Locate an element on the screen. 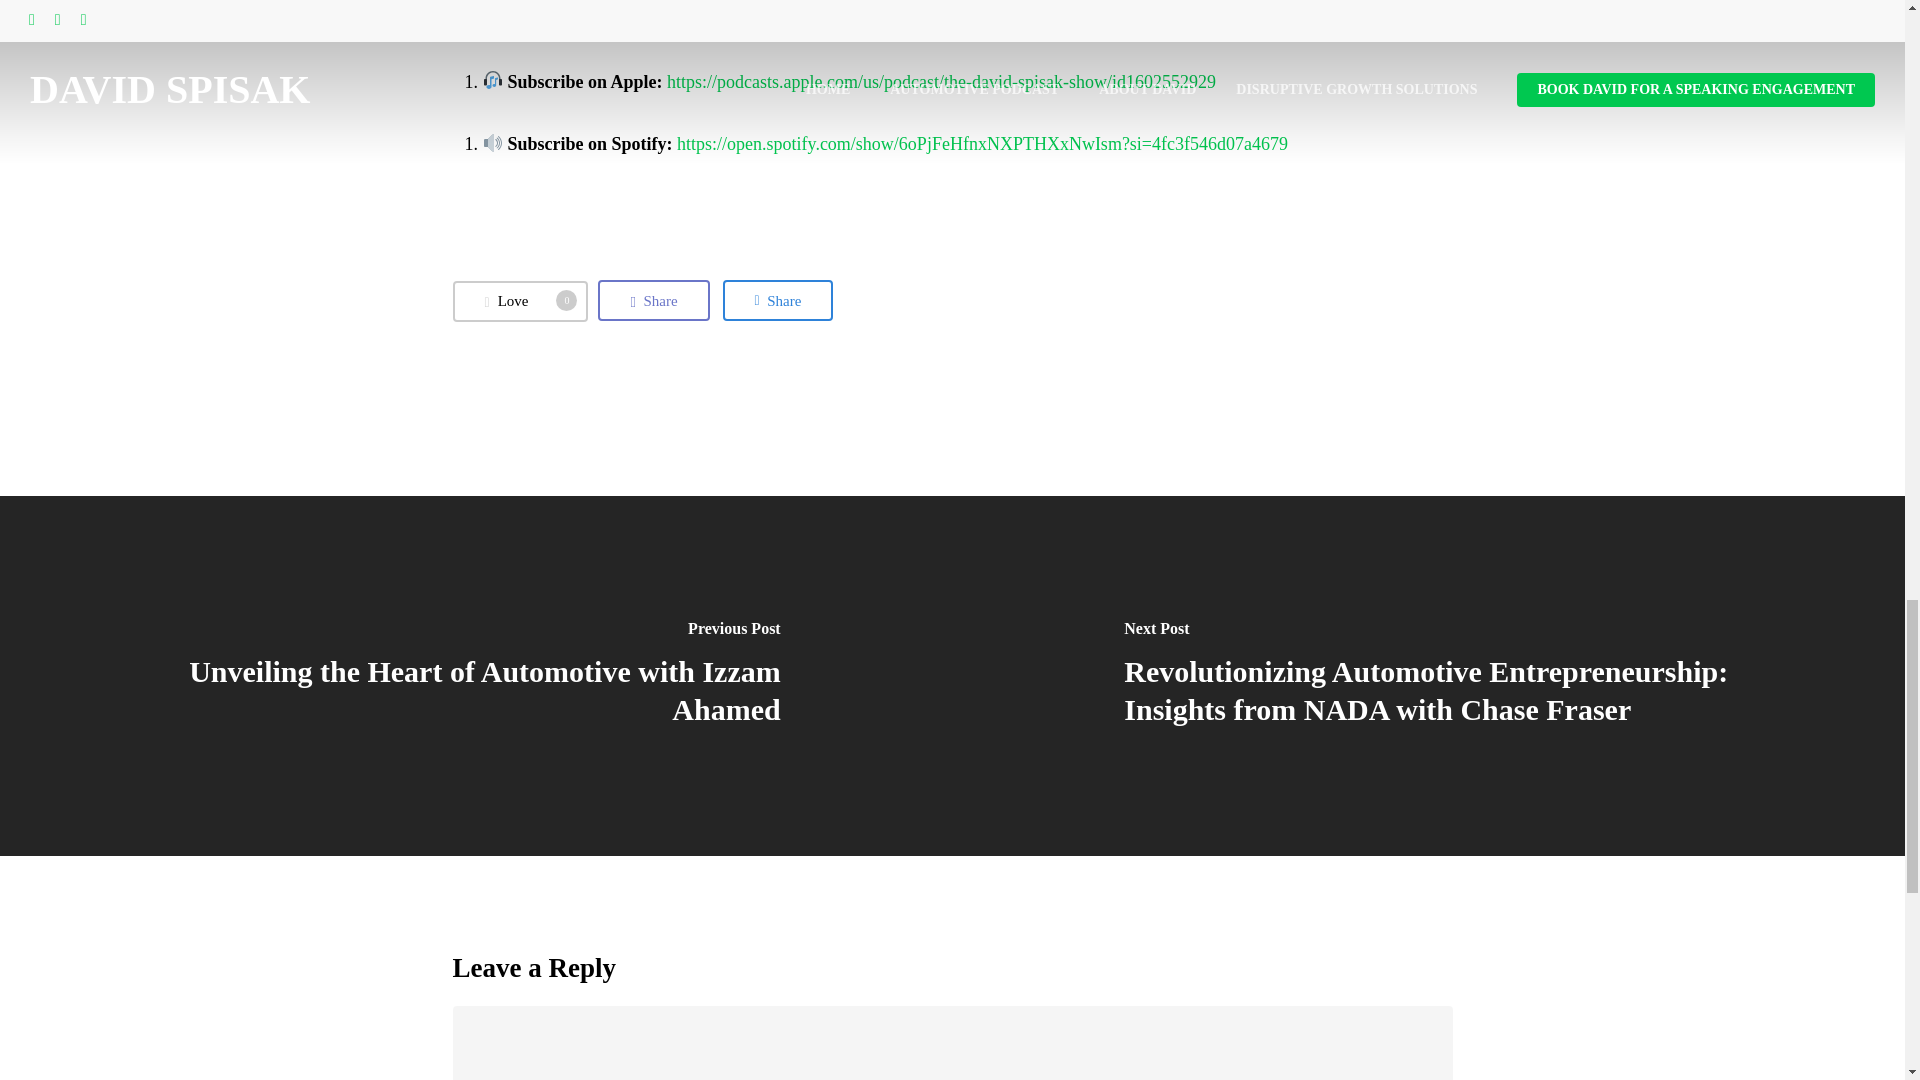  Share this is located at coordinates (652, 299).